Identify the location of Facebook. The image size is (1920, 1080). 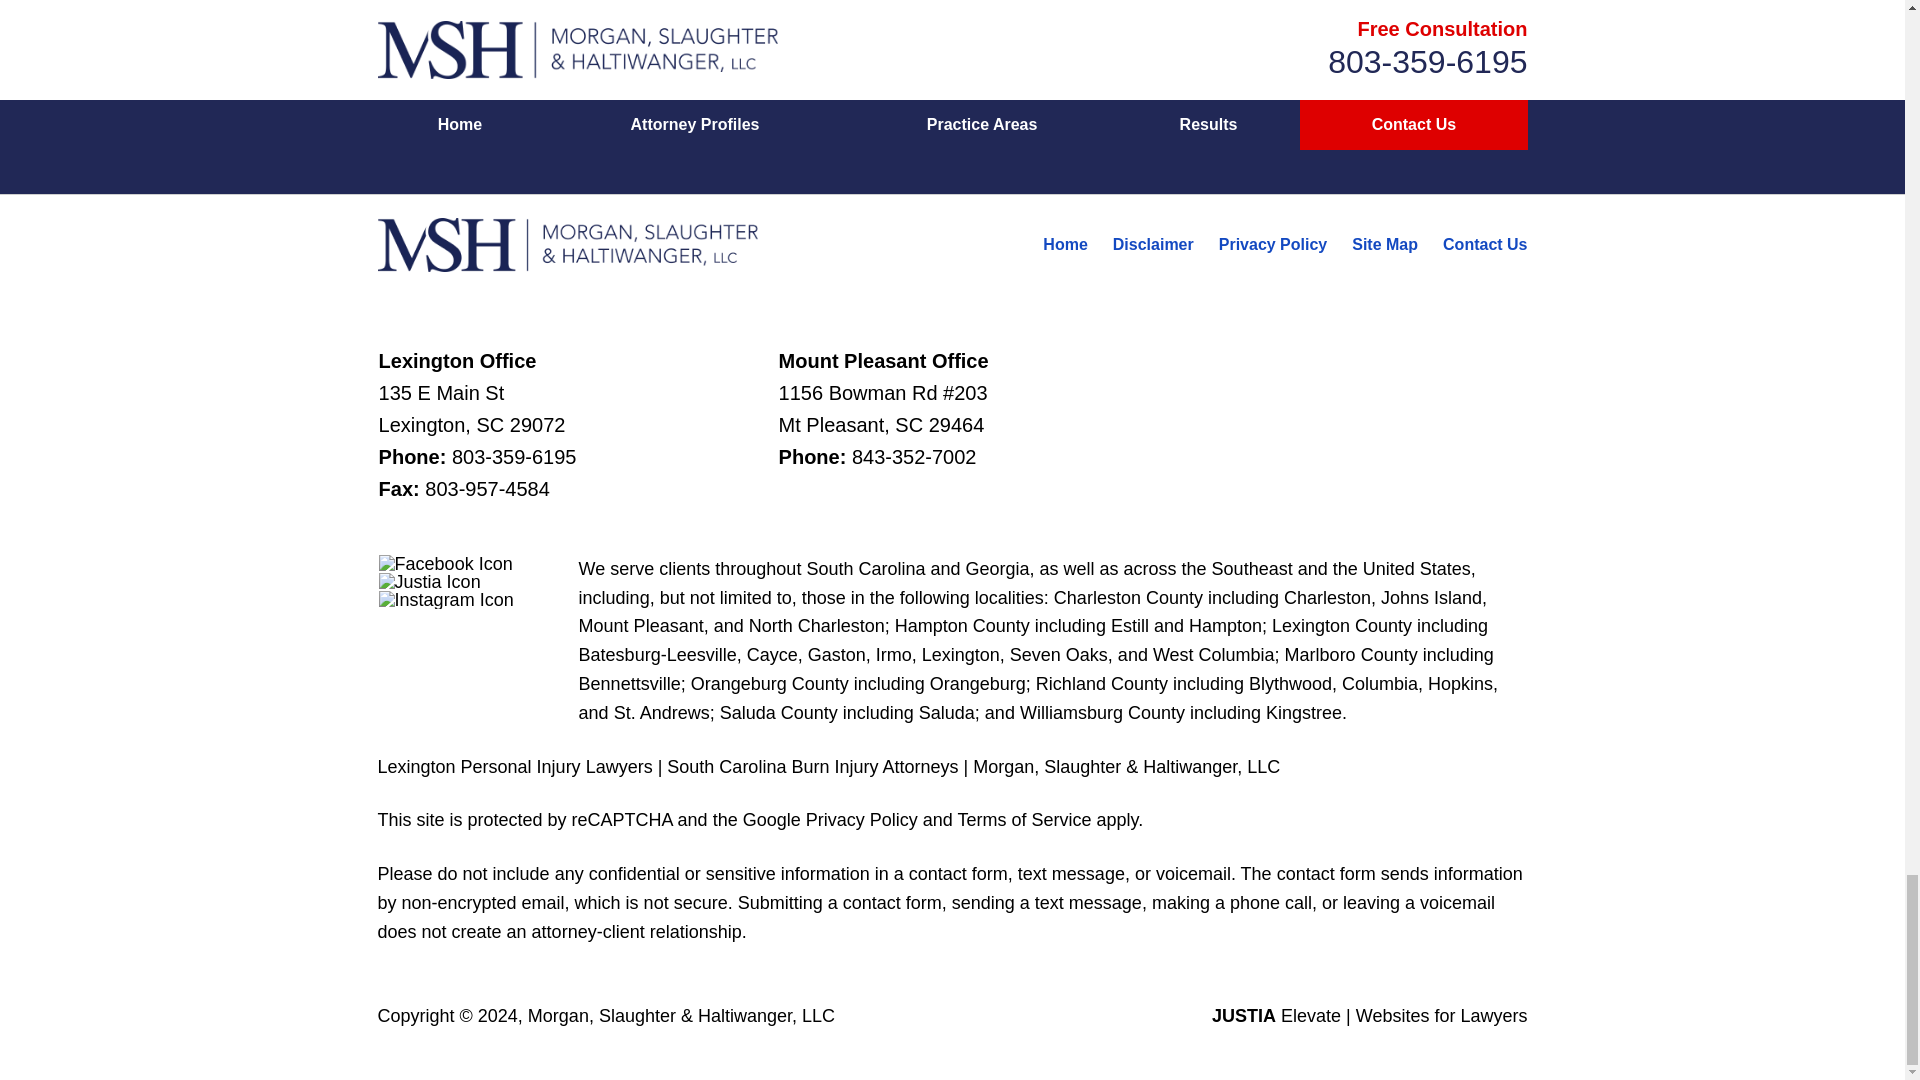
(445, 564).